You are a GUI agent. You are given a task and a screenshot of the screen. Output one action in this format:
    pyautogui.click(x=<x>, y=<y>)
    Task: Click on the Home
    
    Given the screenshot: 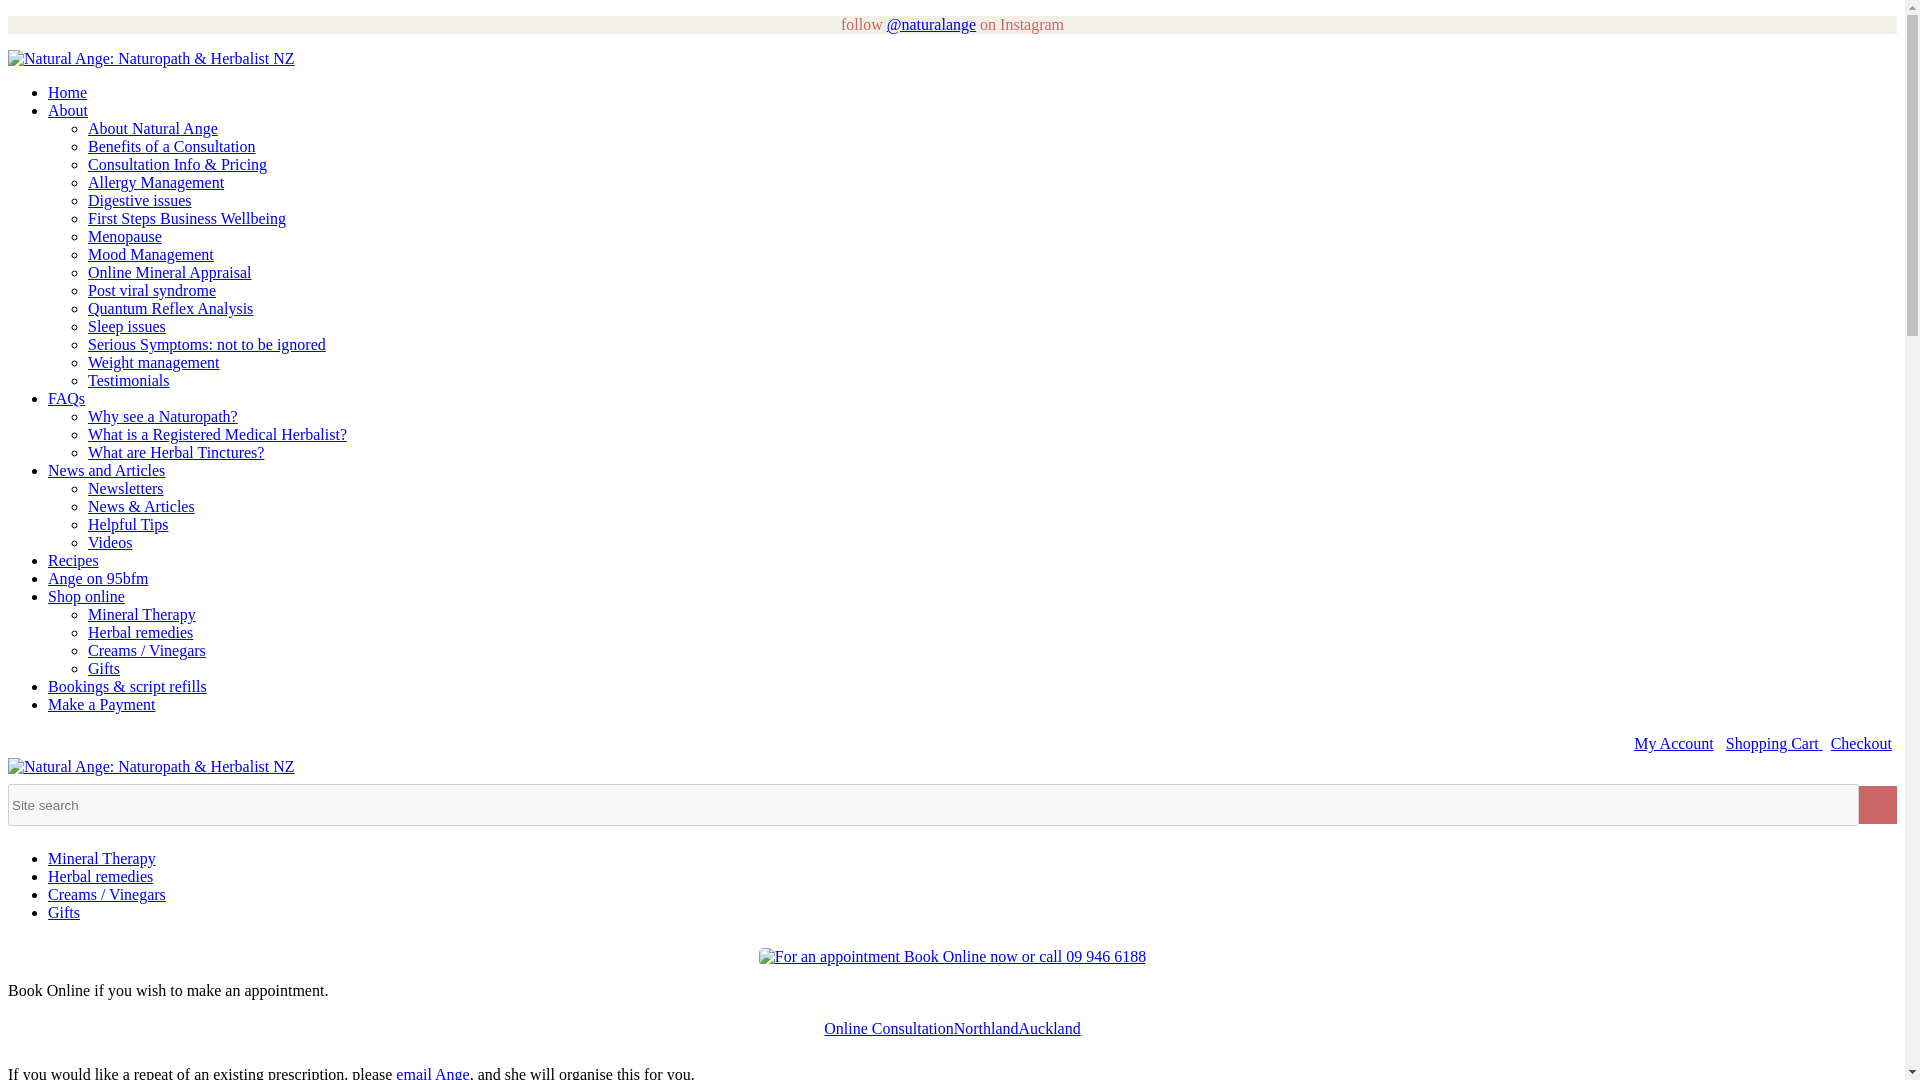 What is the action you would take?
    pyautogui.click(x=67, y=92)
    